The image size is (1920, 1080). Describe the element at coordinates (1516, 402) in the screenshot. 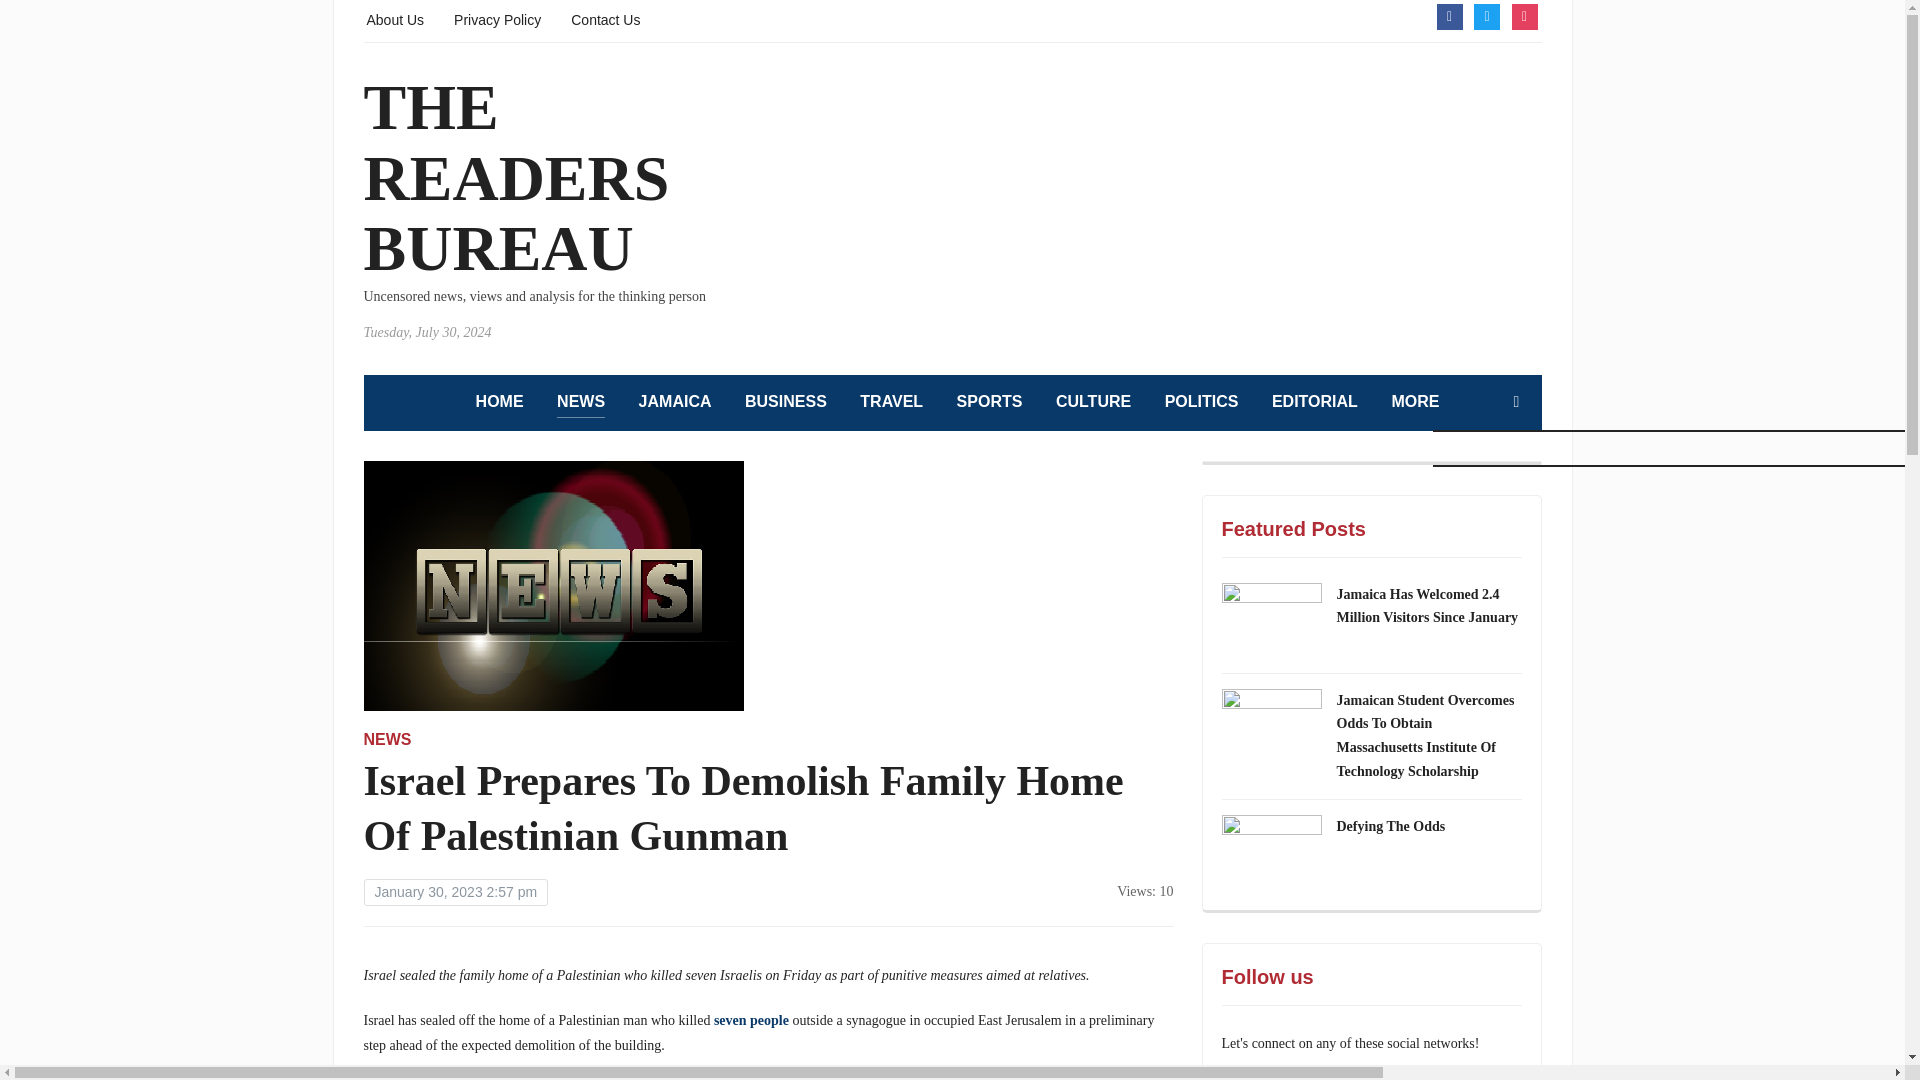

I see `Search` at that location.